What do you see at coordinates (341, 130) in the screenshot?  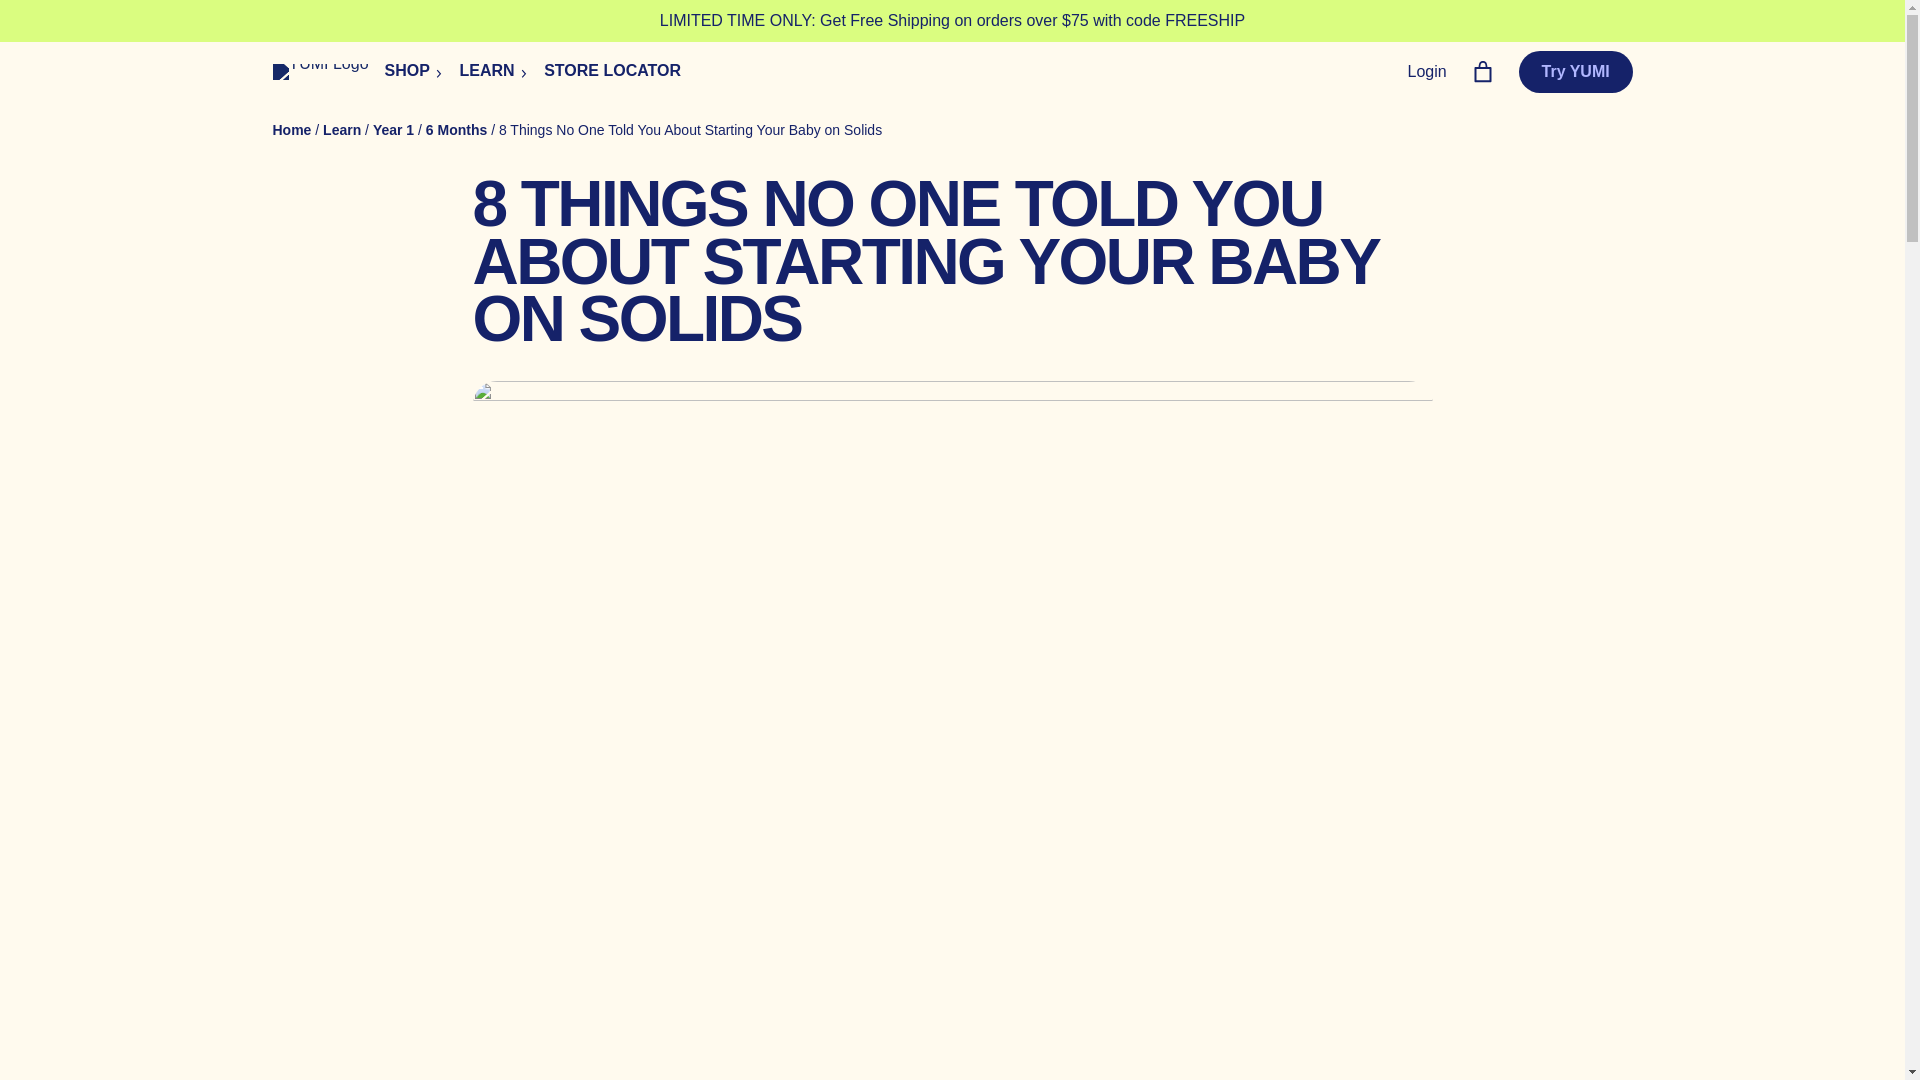 I see `Go to Learn.` at bounding box center [341, 130].